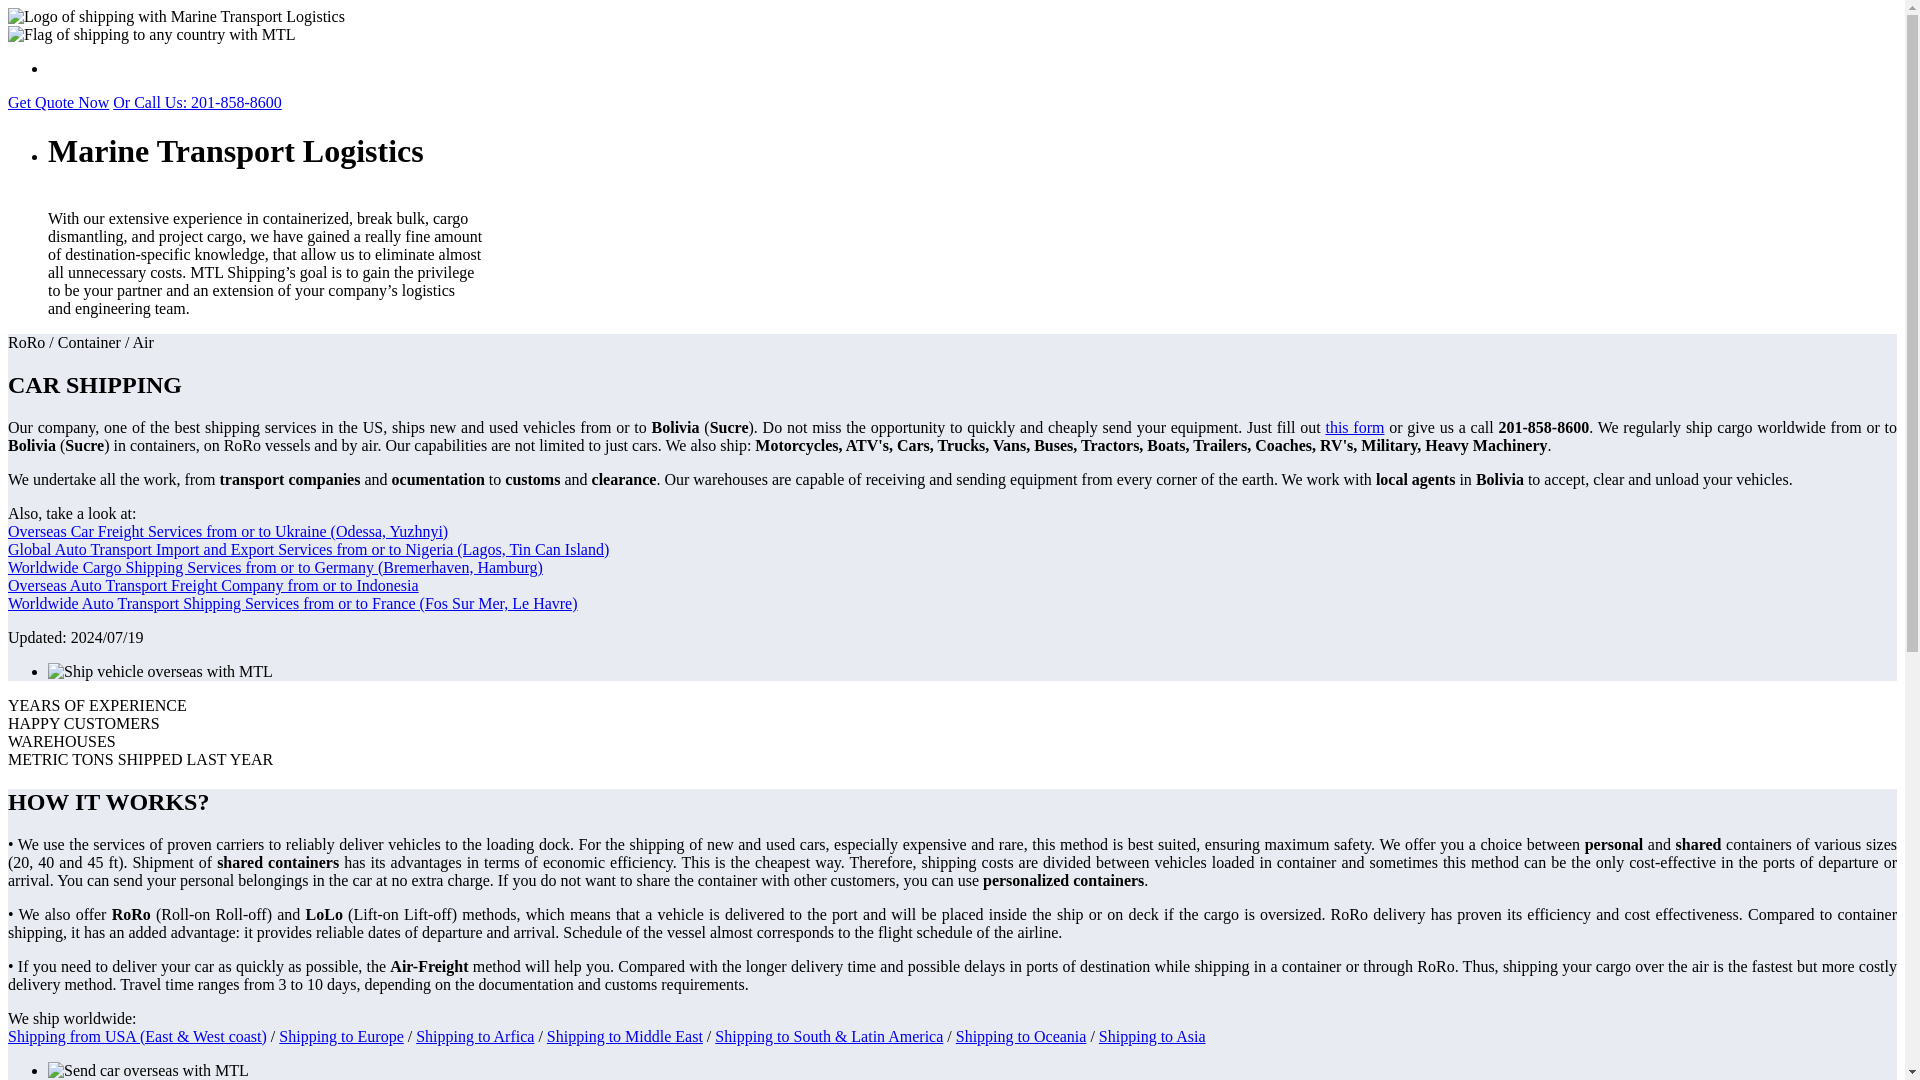  I want to click on Shipping to Middle East, so click(624, 1036).